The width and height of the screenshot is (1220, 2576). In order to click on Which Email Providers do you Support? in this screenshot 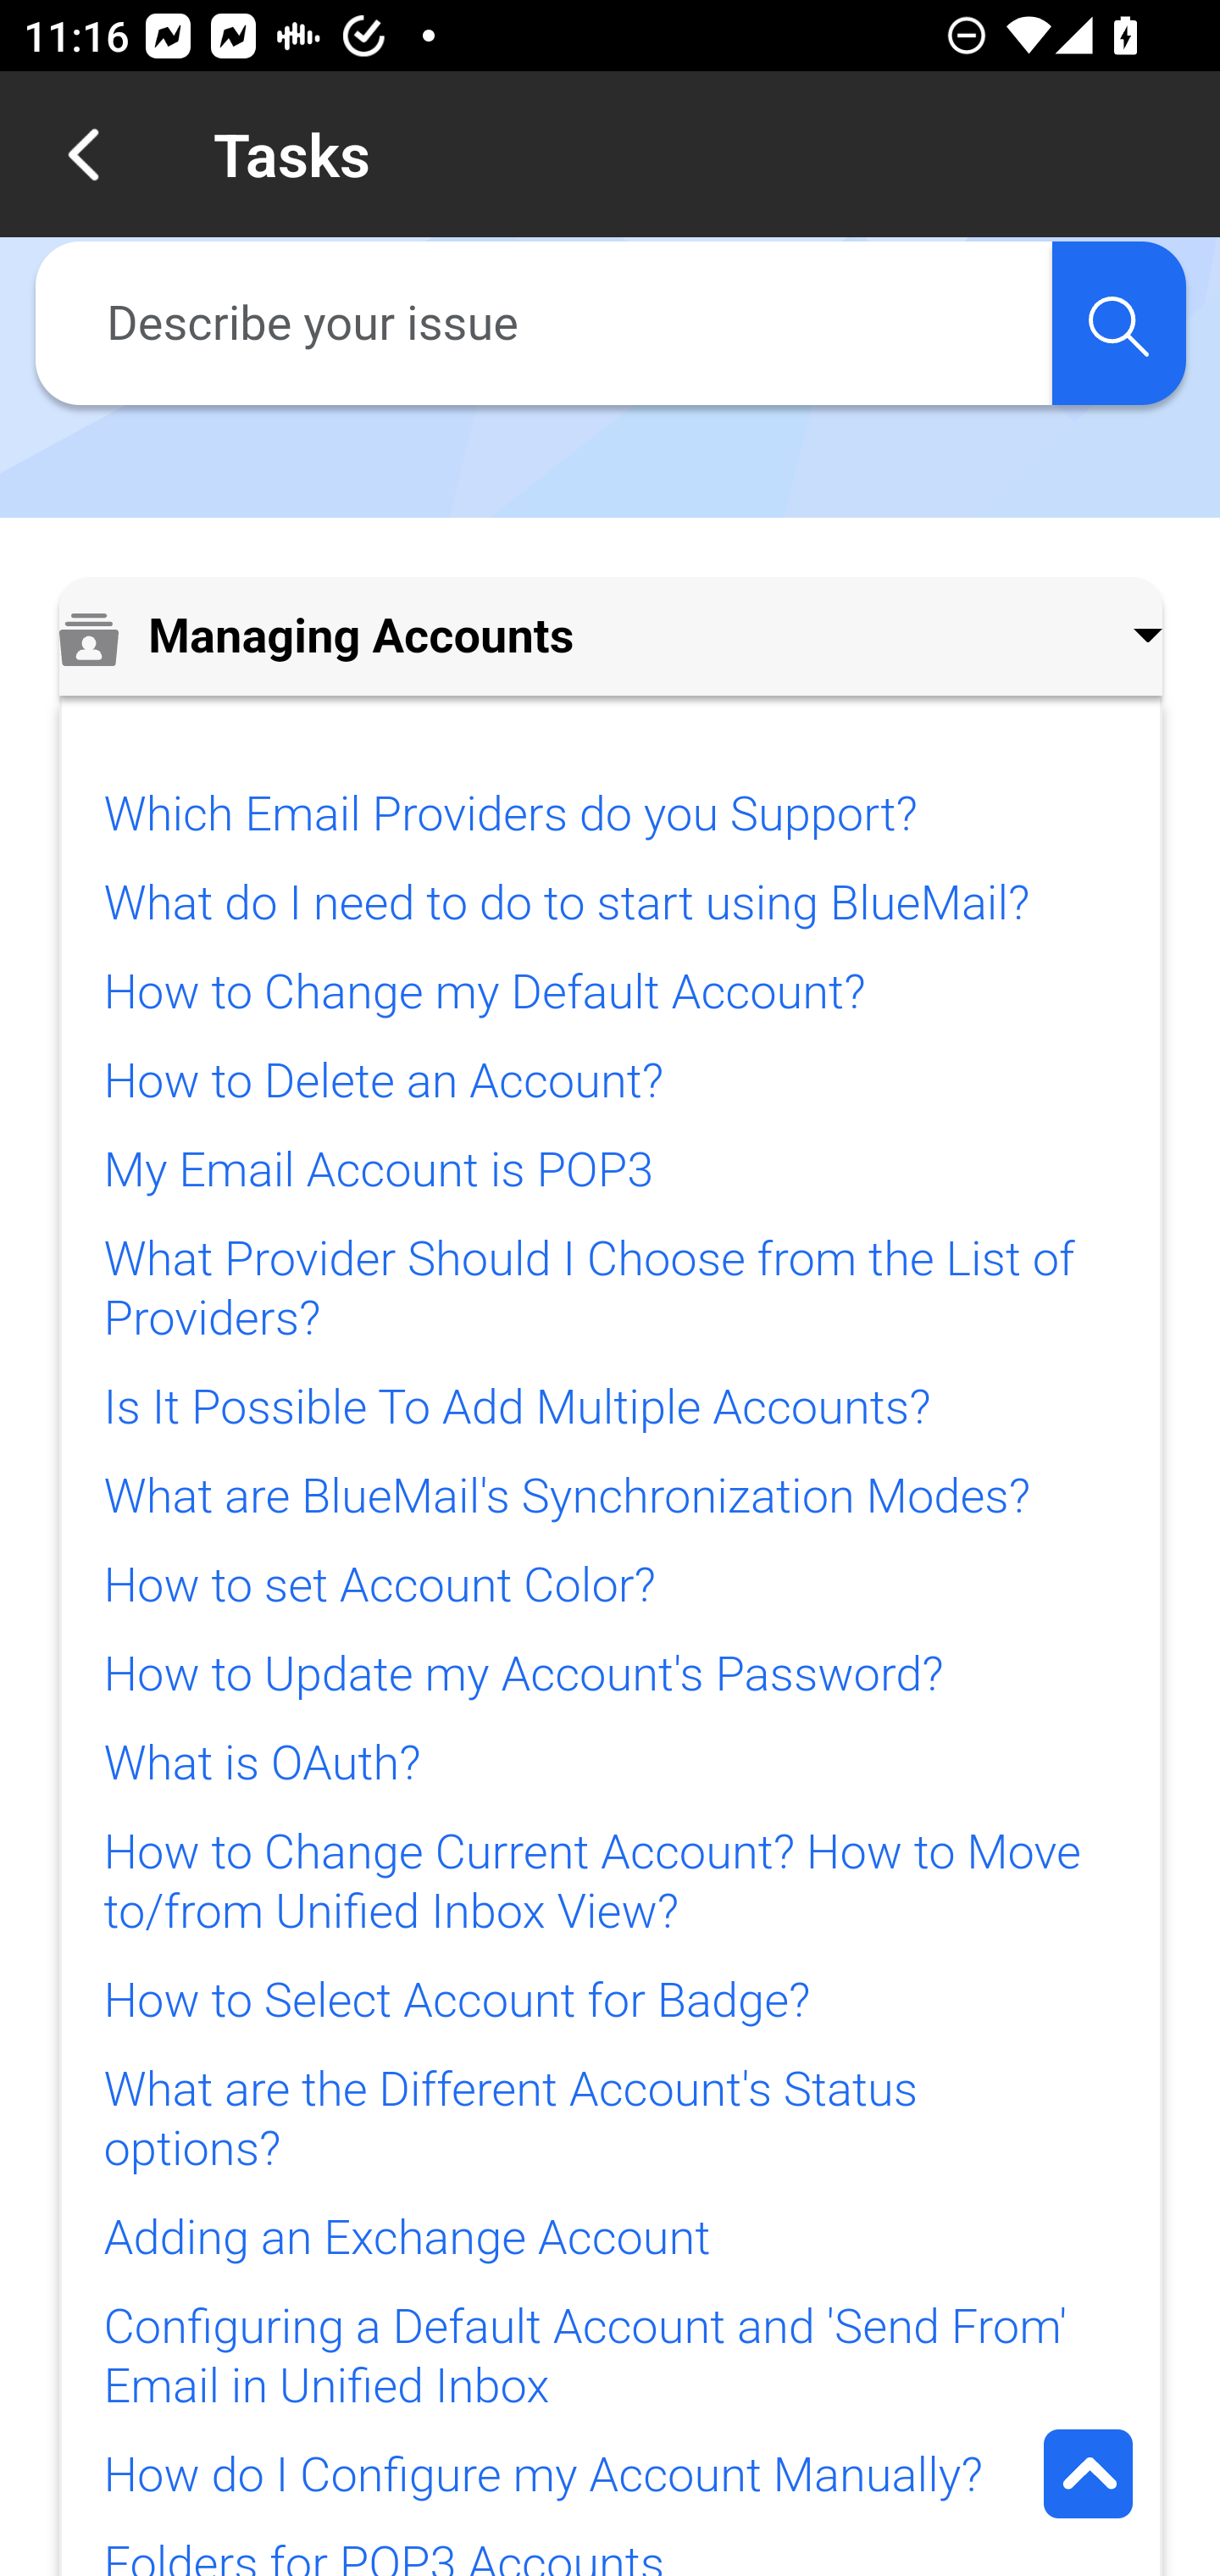, I will do `click(510, 815)`.